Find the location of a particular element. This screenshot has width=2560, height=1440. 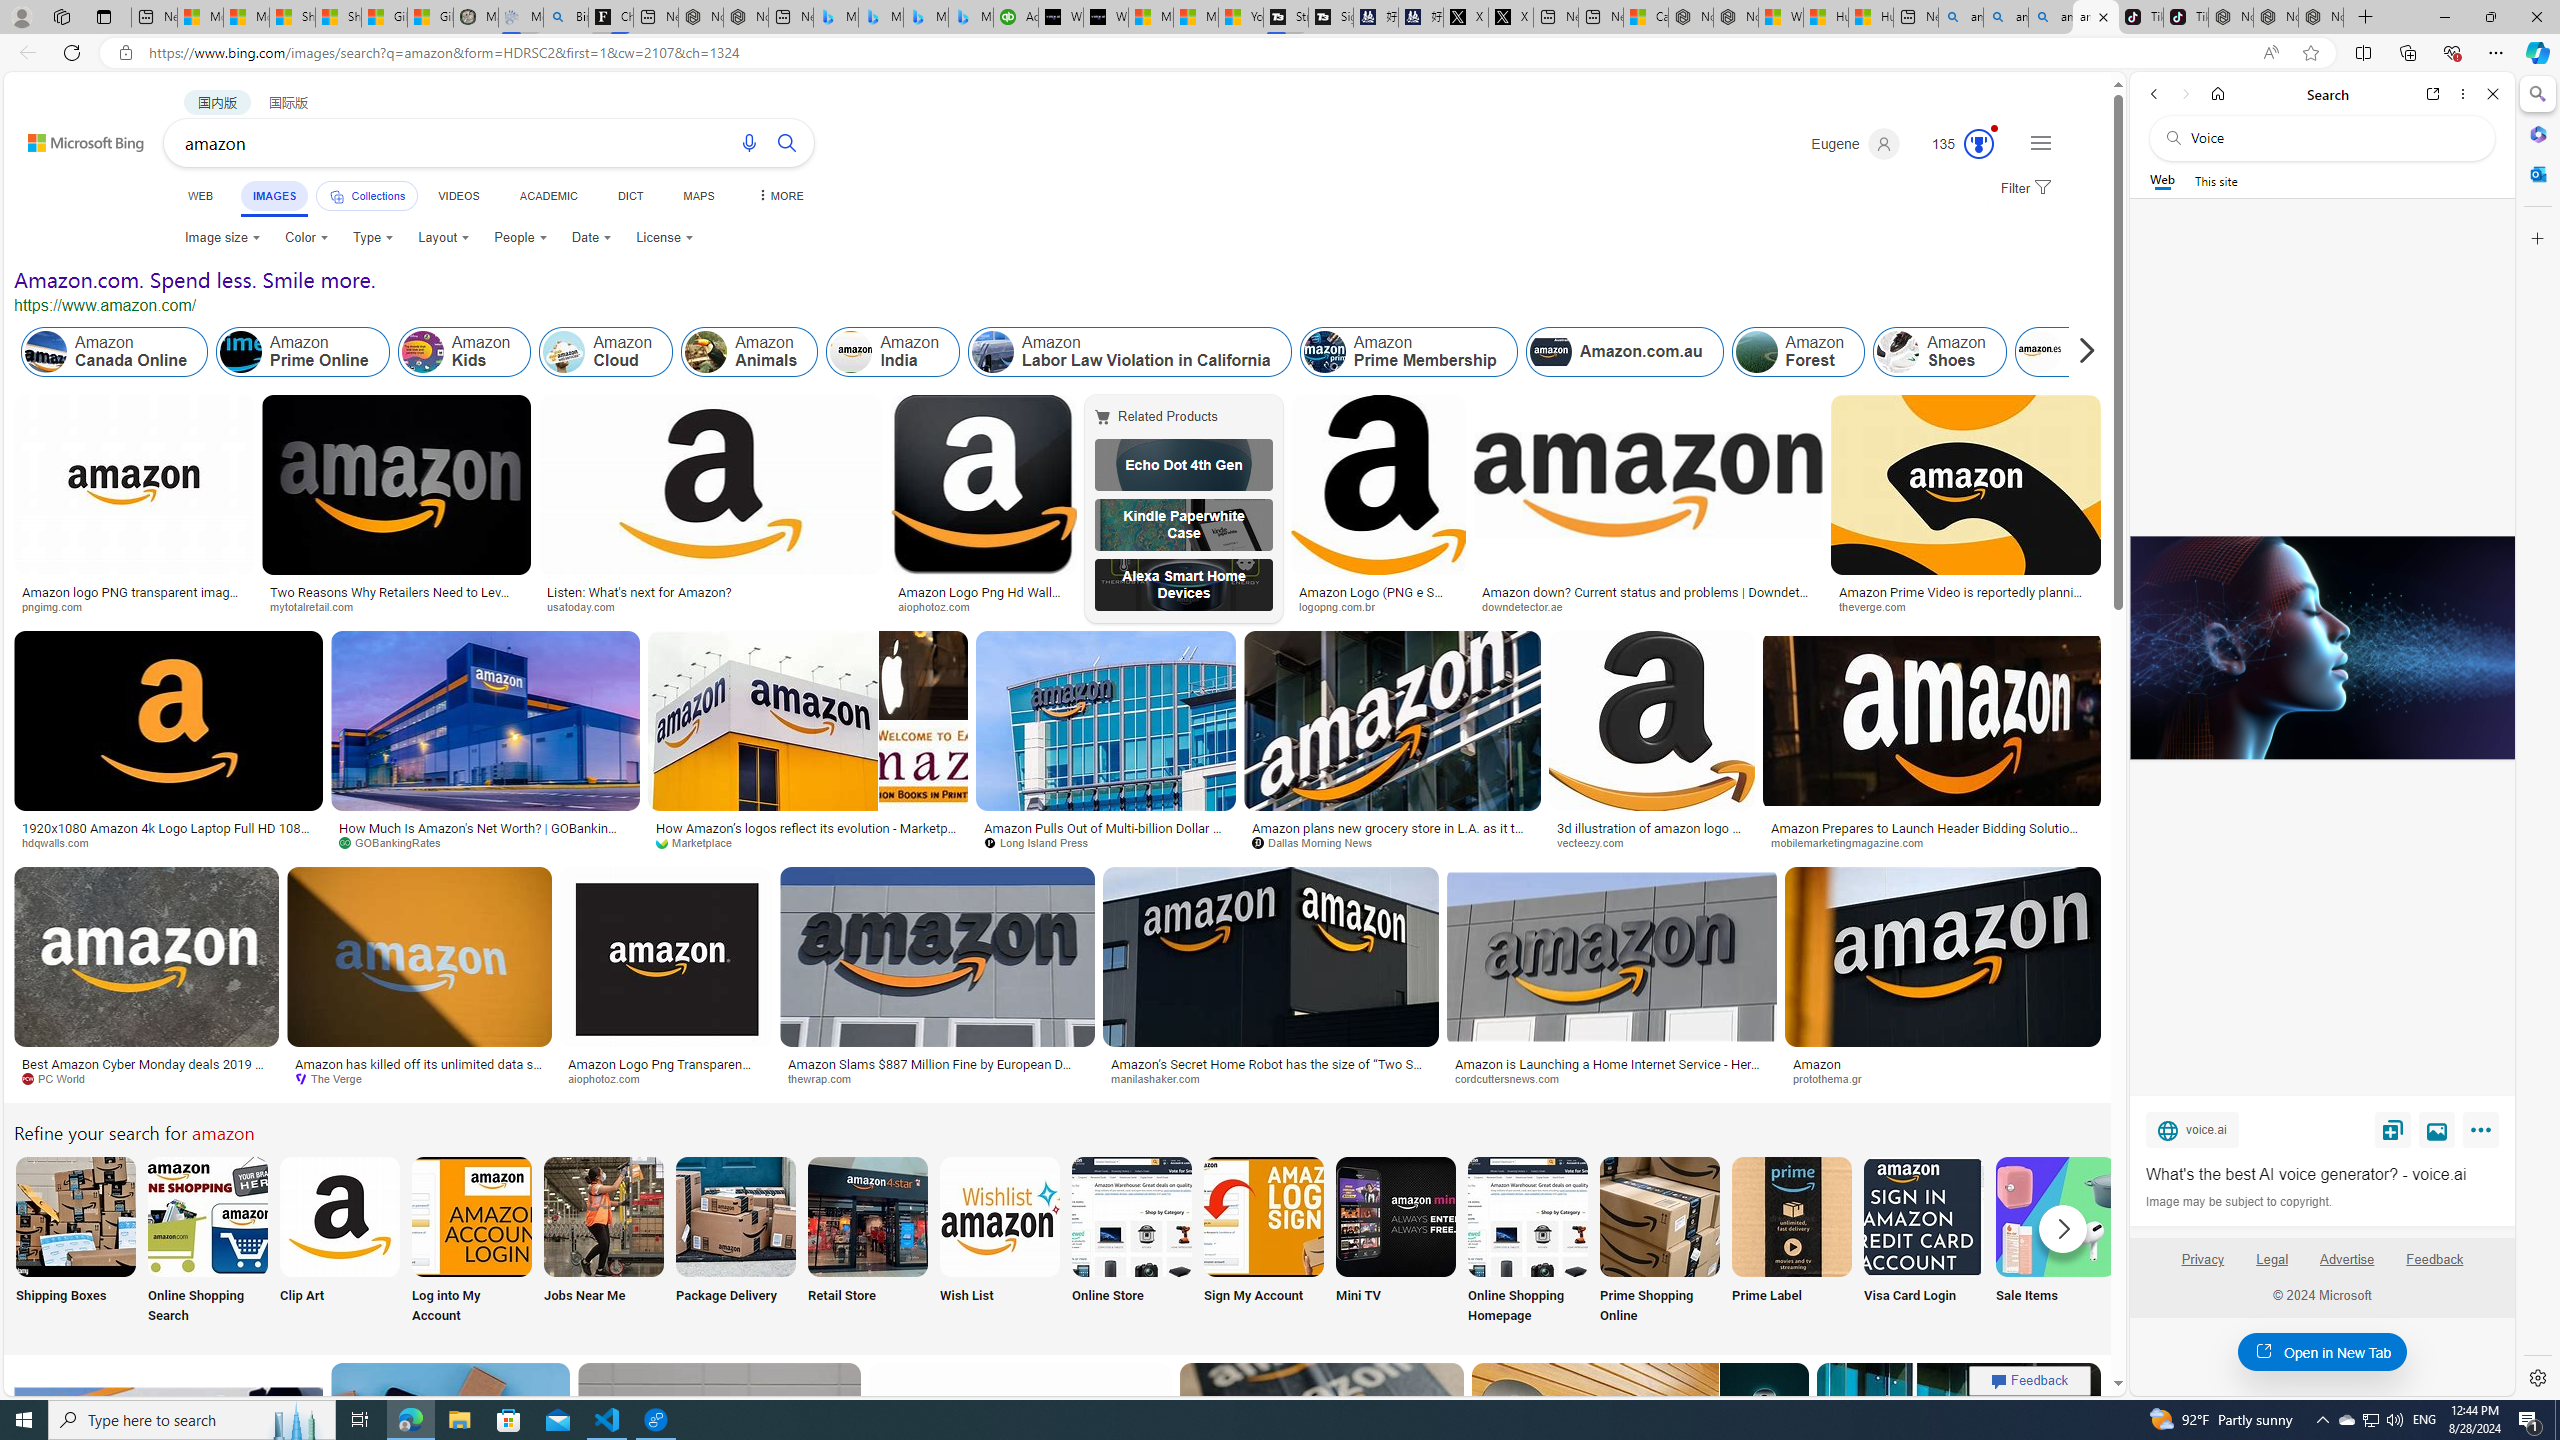

View image is located at coordinates (2437, 1129).